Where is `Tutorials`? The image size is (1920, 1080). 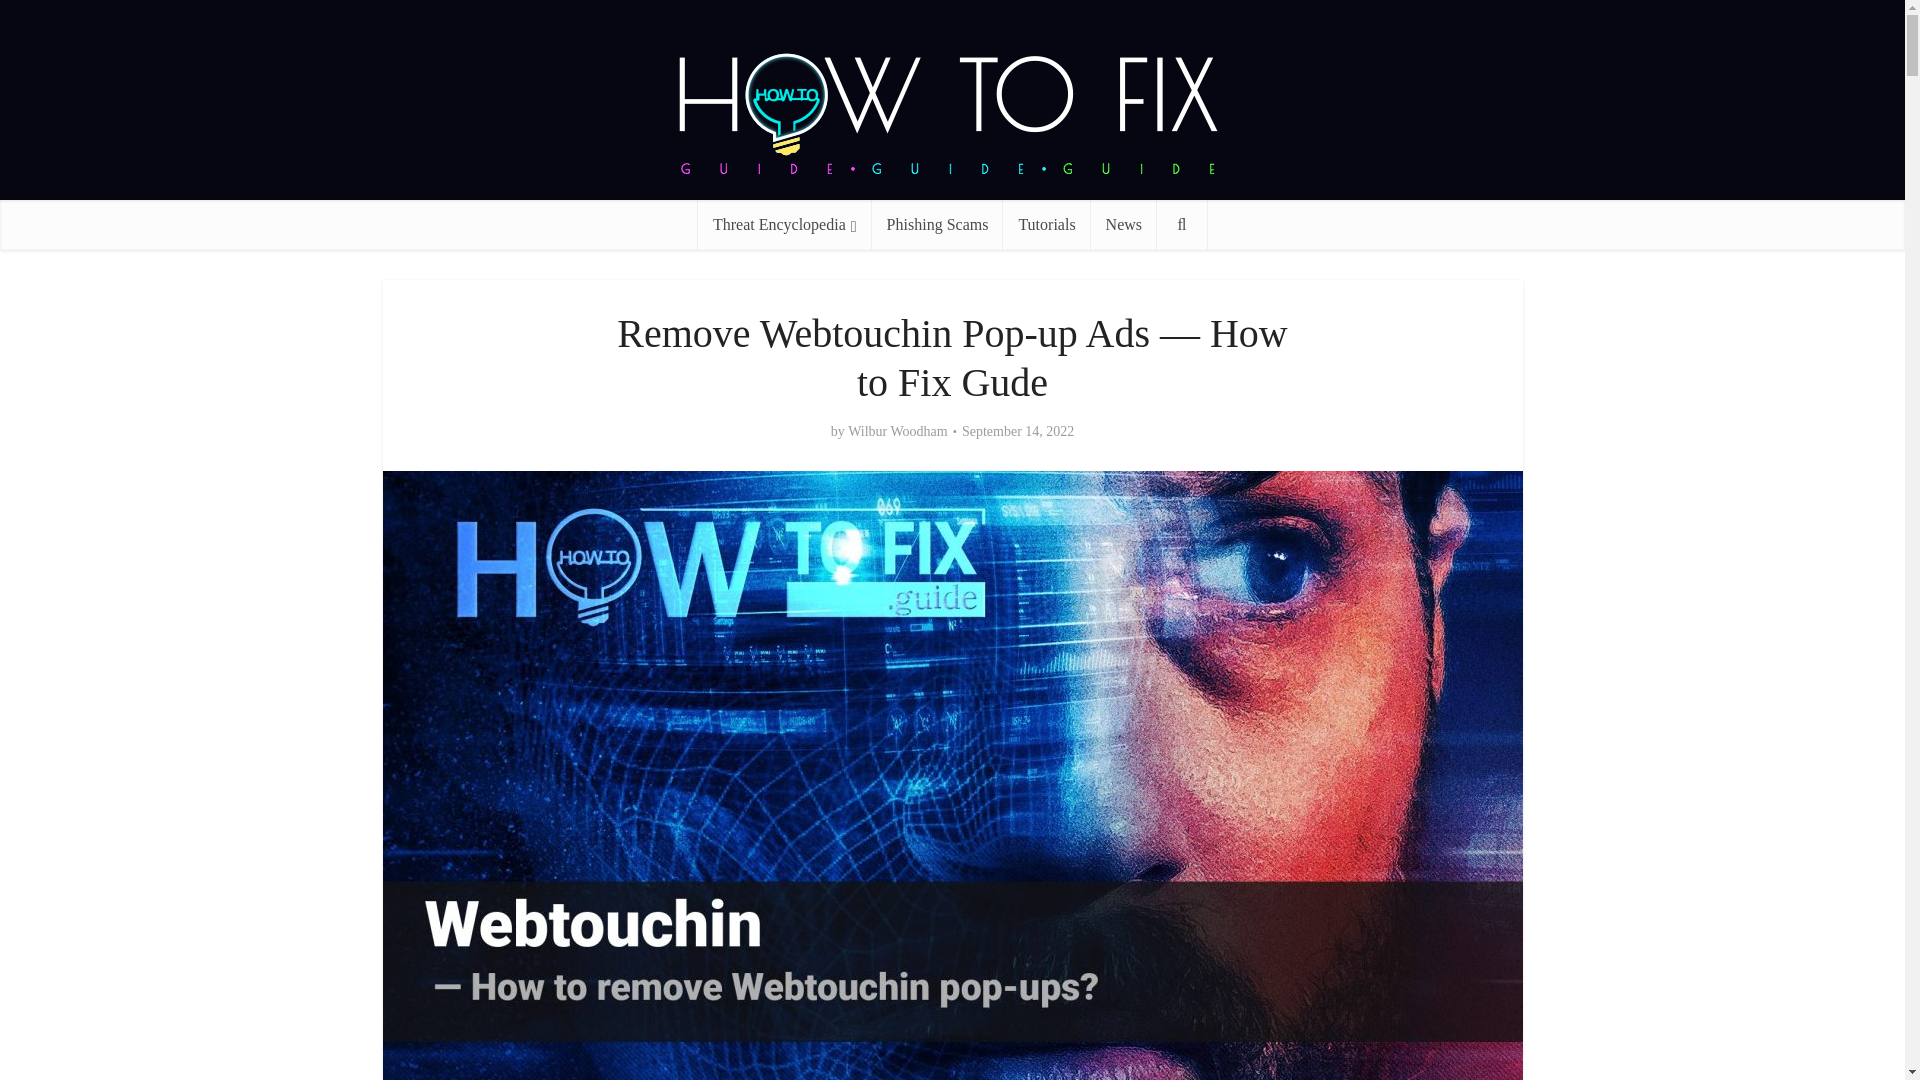
Tutorials is located at coordinates (1046, 224).